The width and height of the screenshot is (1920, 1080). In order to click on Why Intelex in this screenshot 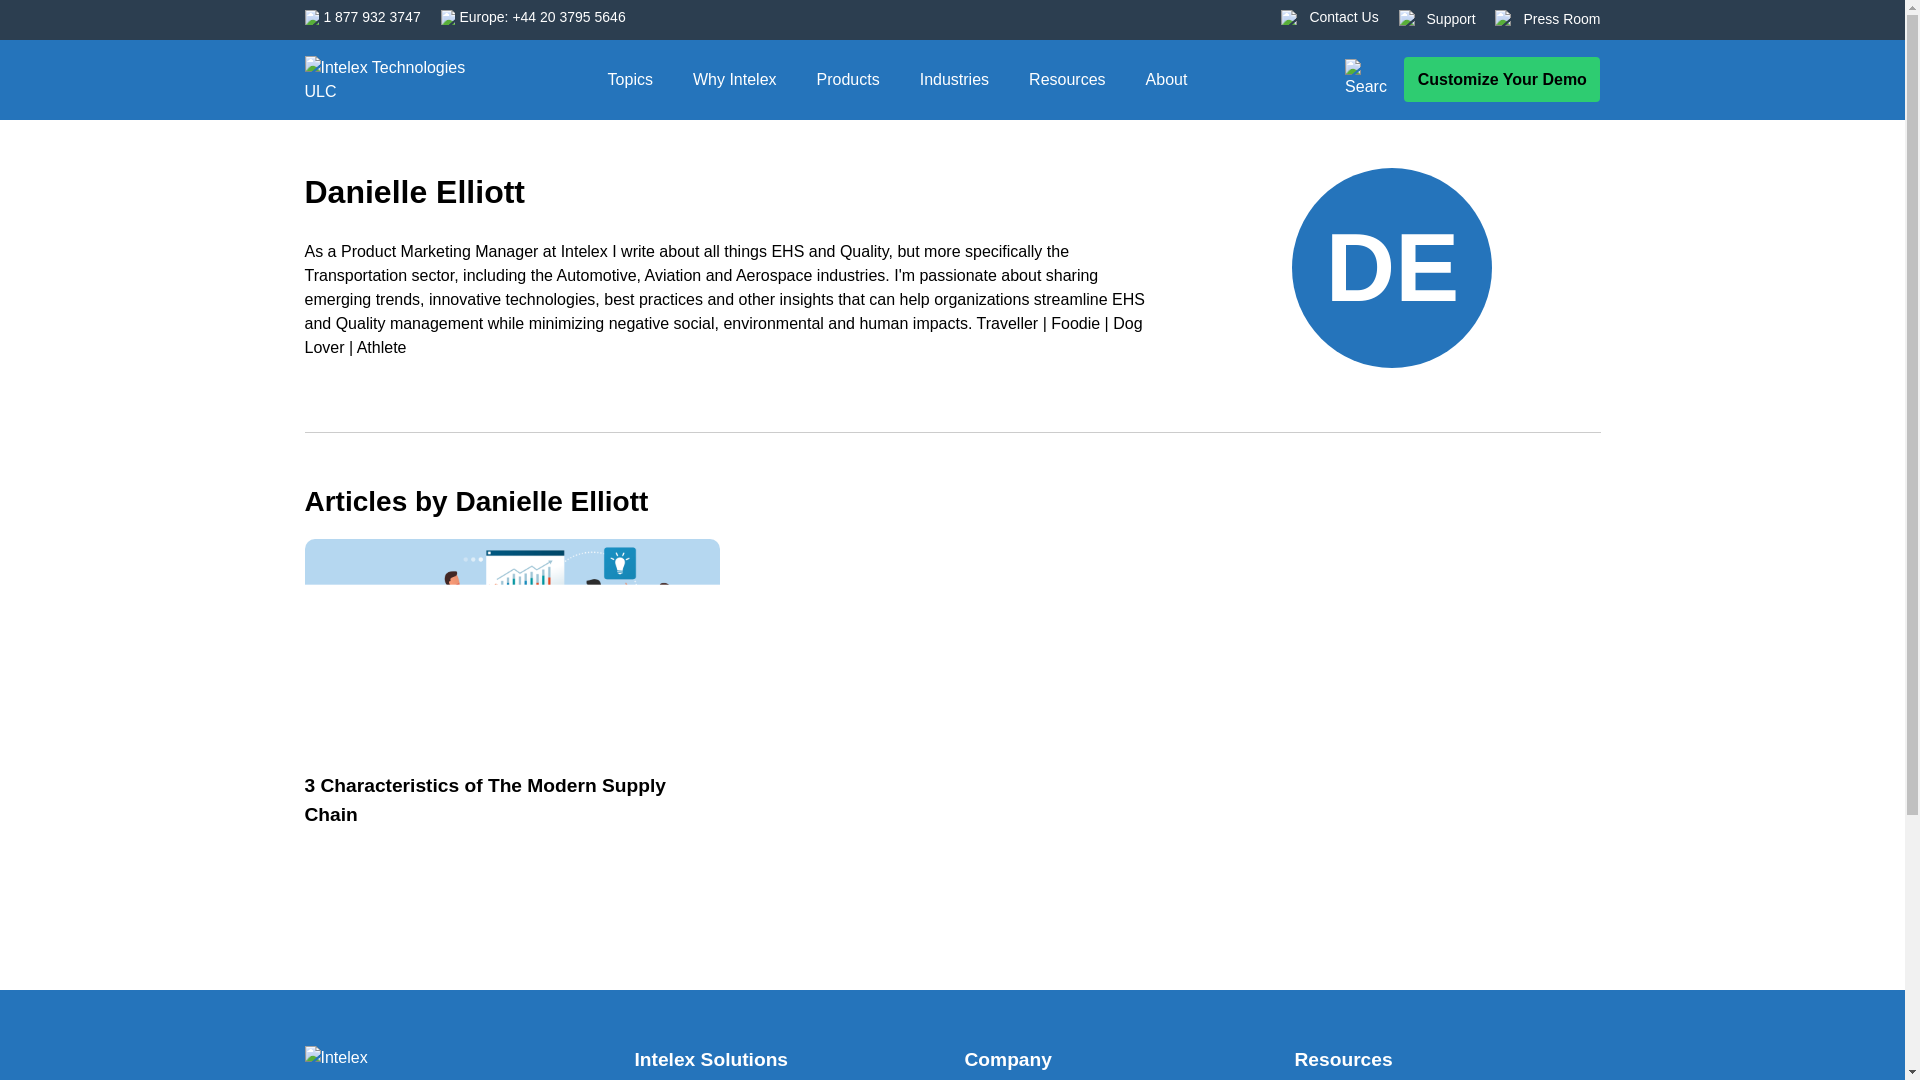, I will do `click(735, 79)`.